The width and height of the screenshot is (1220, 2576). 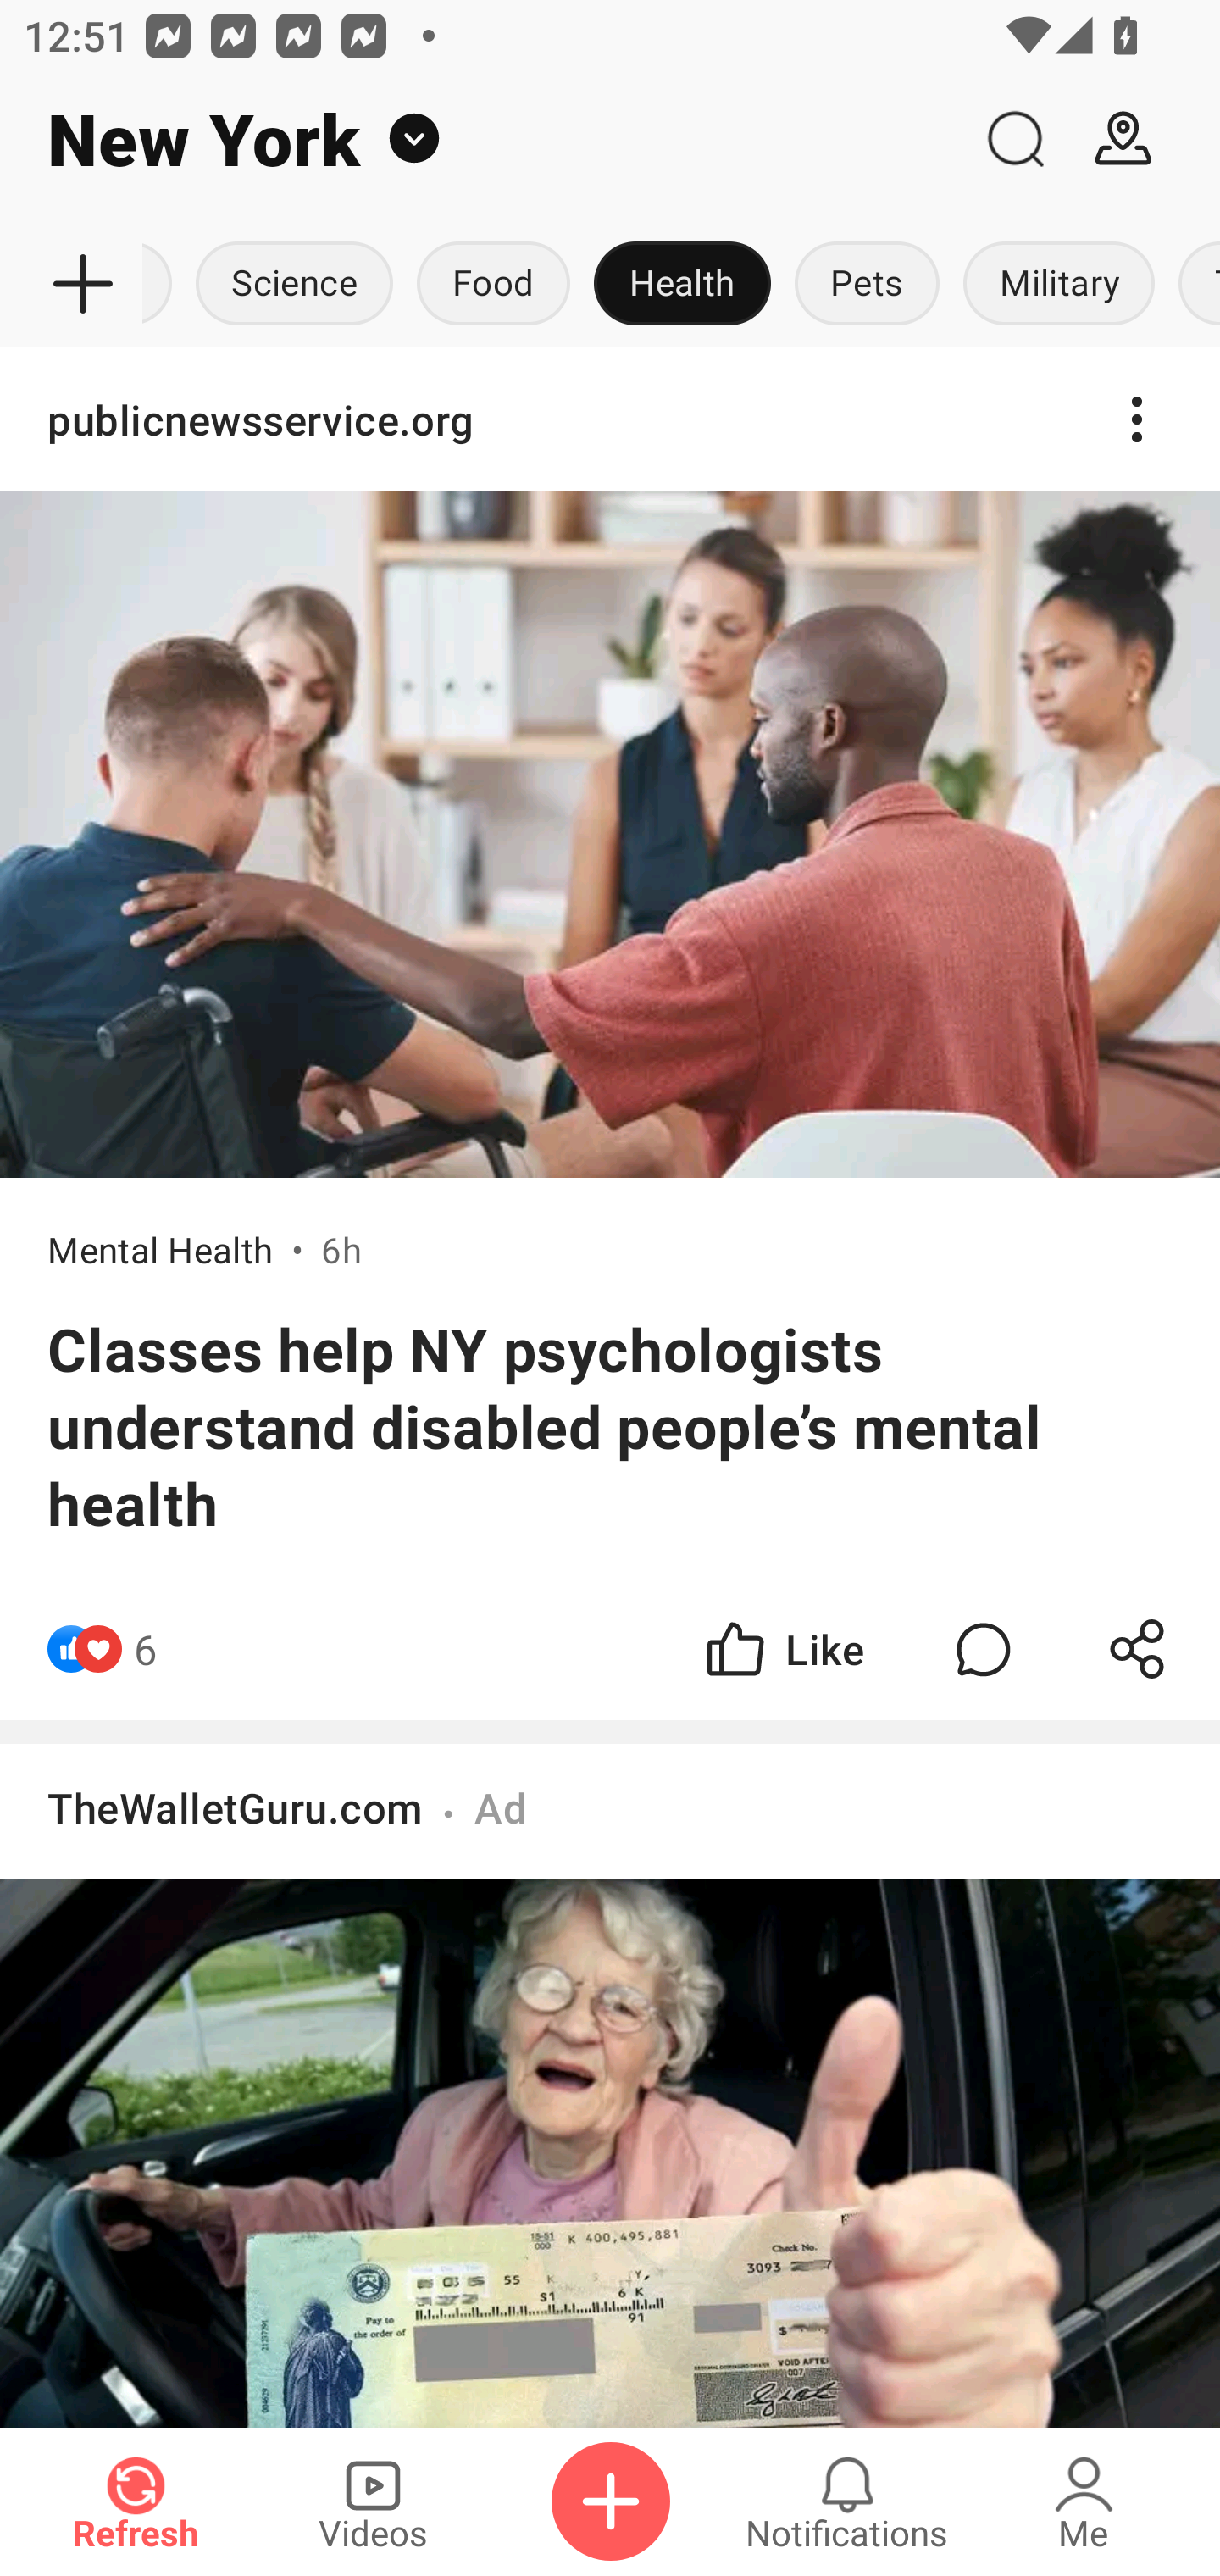 What do you see at coordinates (847, 2501) in the screenshot?
I see `Notifications` at bounding box center [847, 2501].